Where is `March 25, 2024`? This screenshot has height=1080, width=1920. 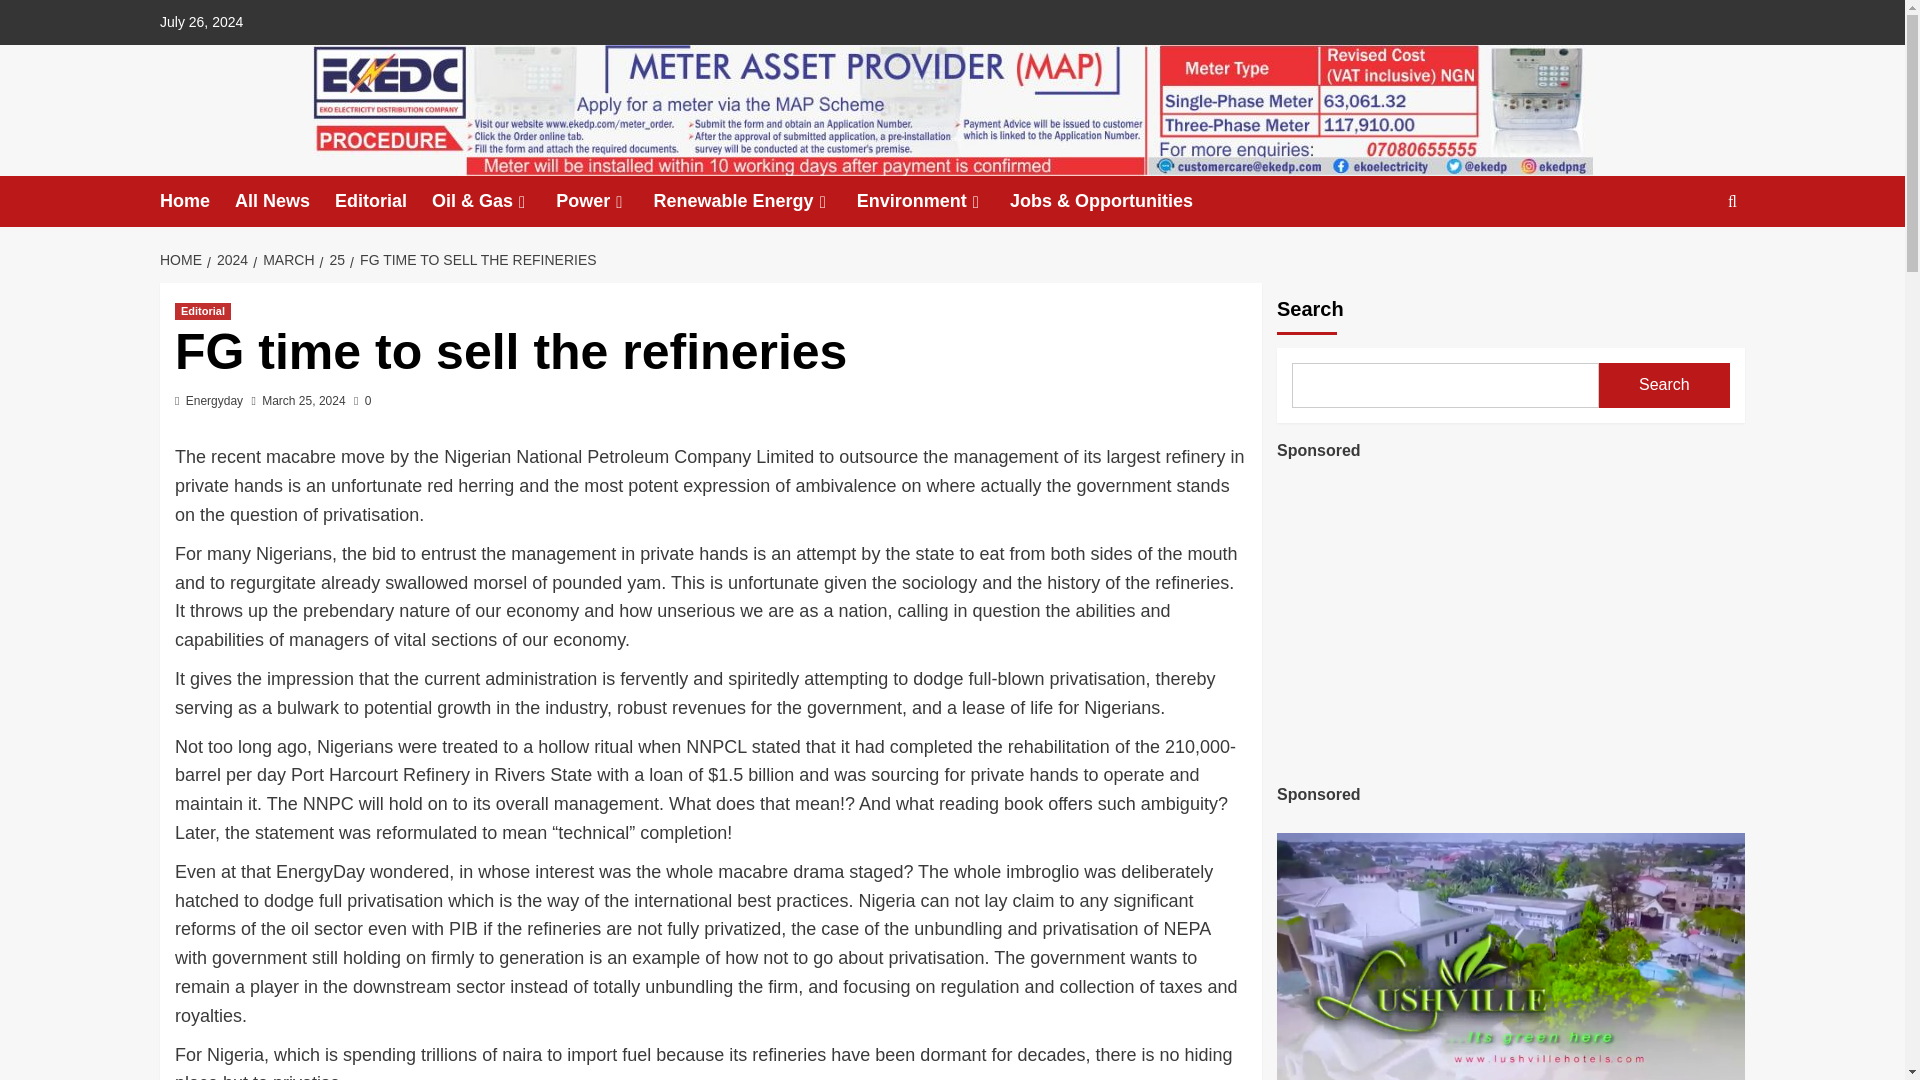 March 25, 2024 is located at coordinates (303, 401).